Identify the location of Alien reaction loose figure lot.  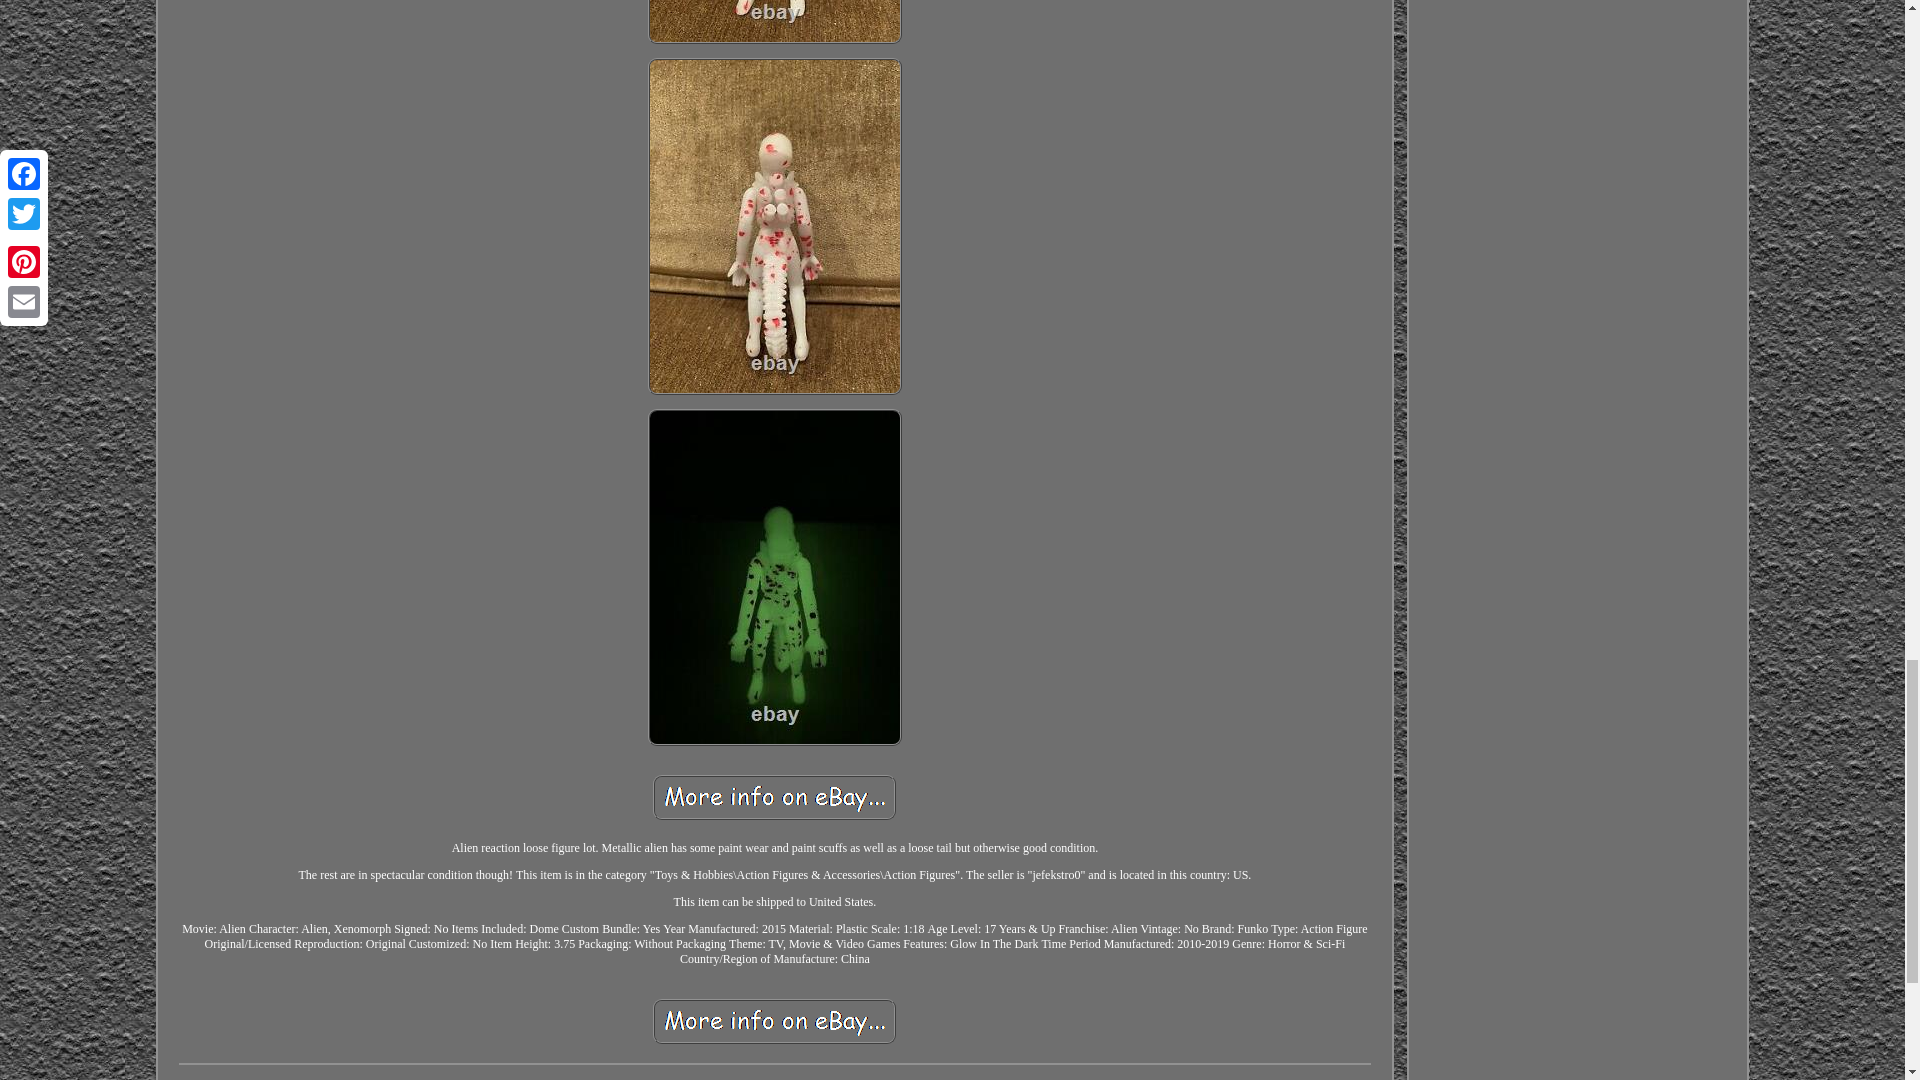
(774, 1022).